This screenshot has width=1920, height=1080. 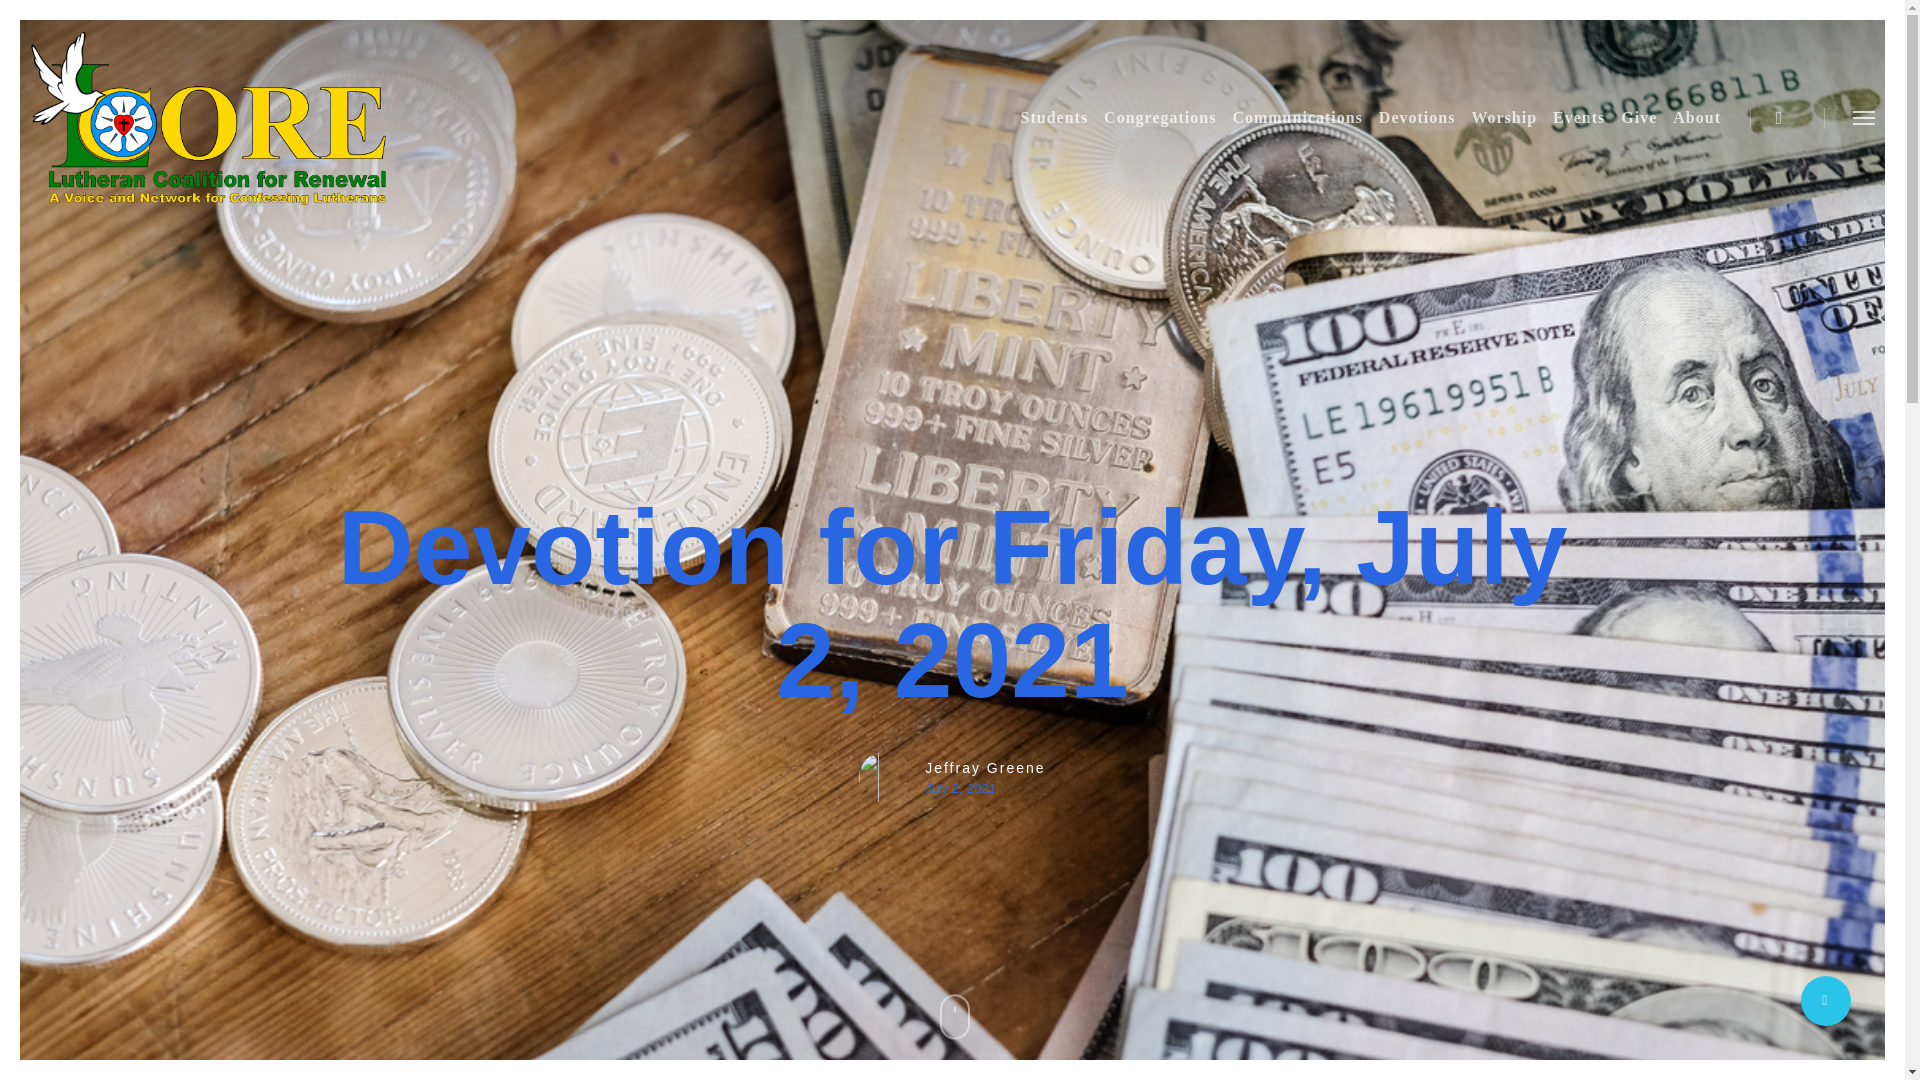 What do you see at coordinates (1297, 118) in the screenshot?
I see `Communications` at bounding box center [1297, 118].